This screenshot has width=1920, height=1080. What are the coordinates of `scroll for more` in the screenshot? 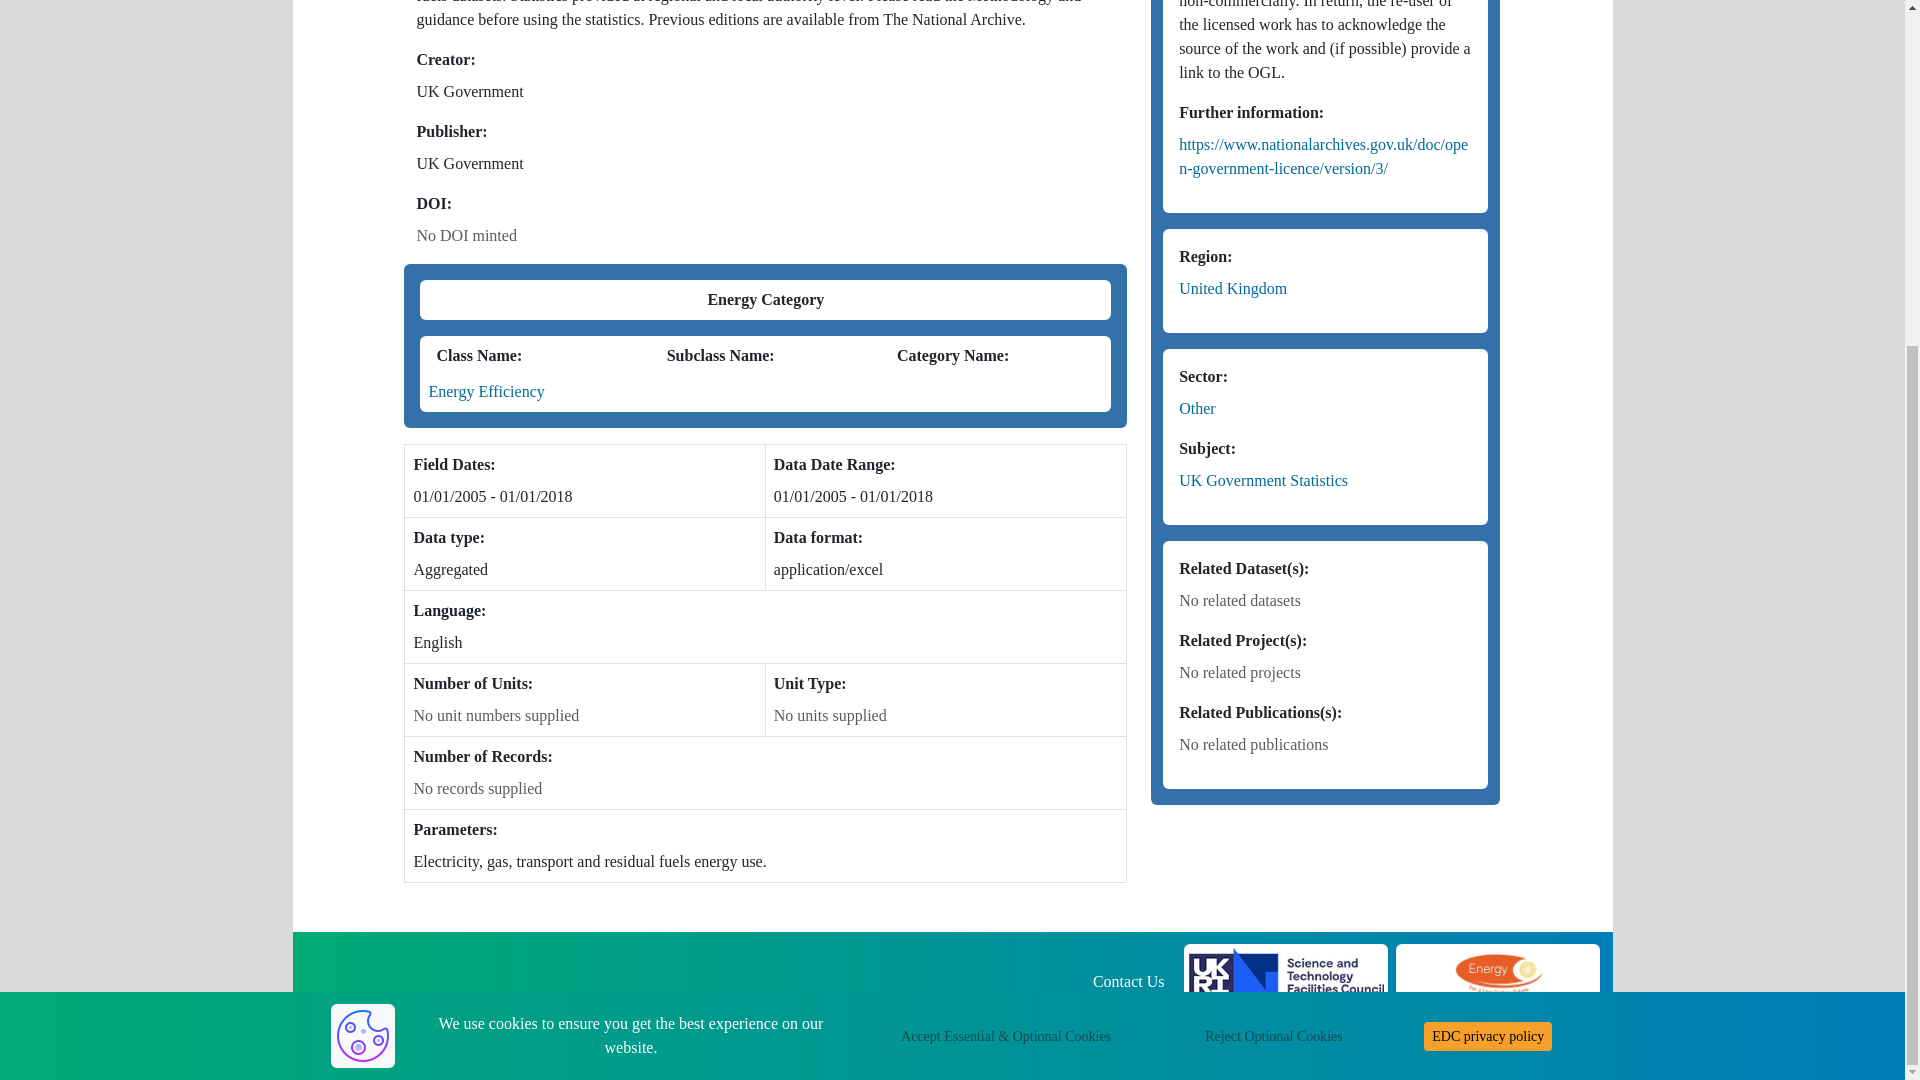 It's located at (1813, 542).